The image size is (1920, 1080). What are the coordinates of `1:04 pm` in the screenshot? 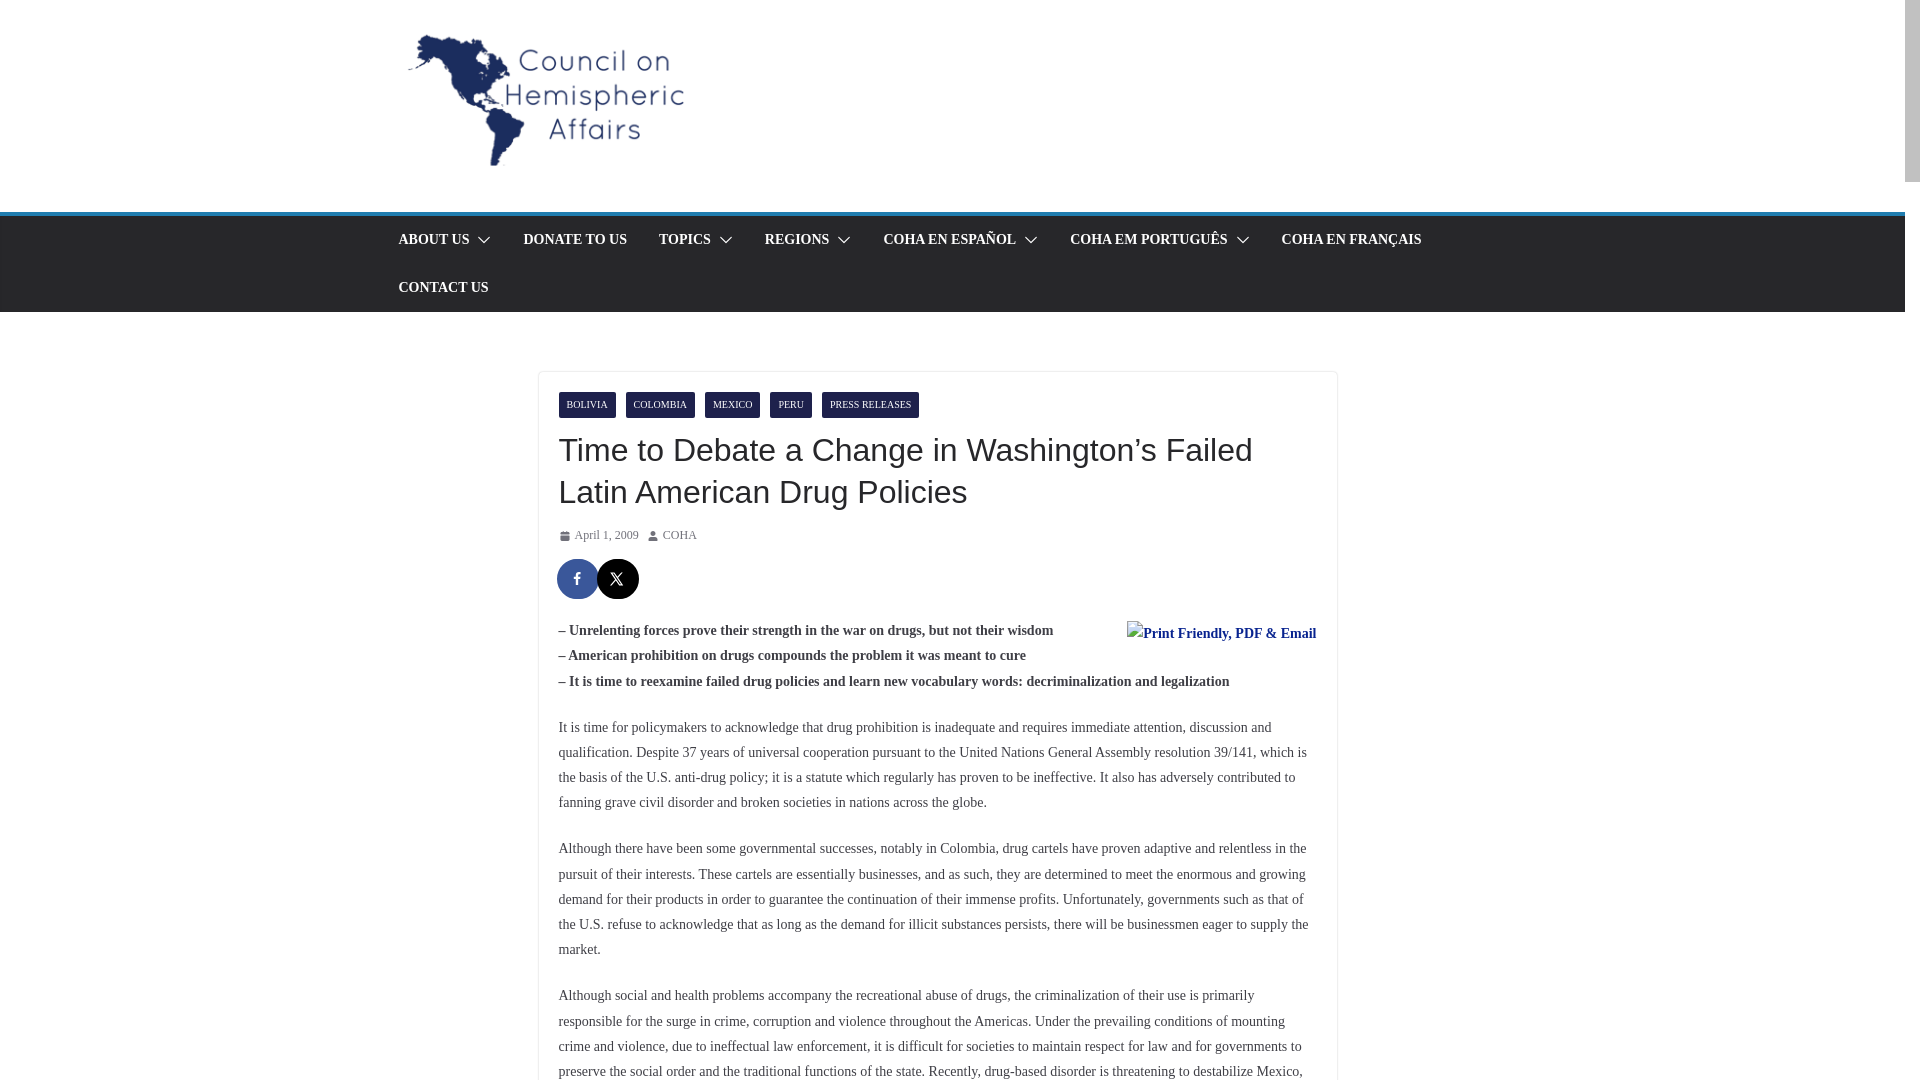 It's located at (598, 535).